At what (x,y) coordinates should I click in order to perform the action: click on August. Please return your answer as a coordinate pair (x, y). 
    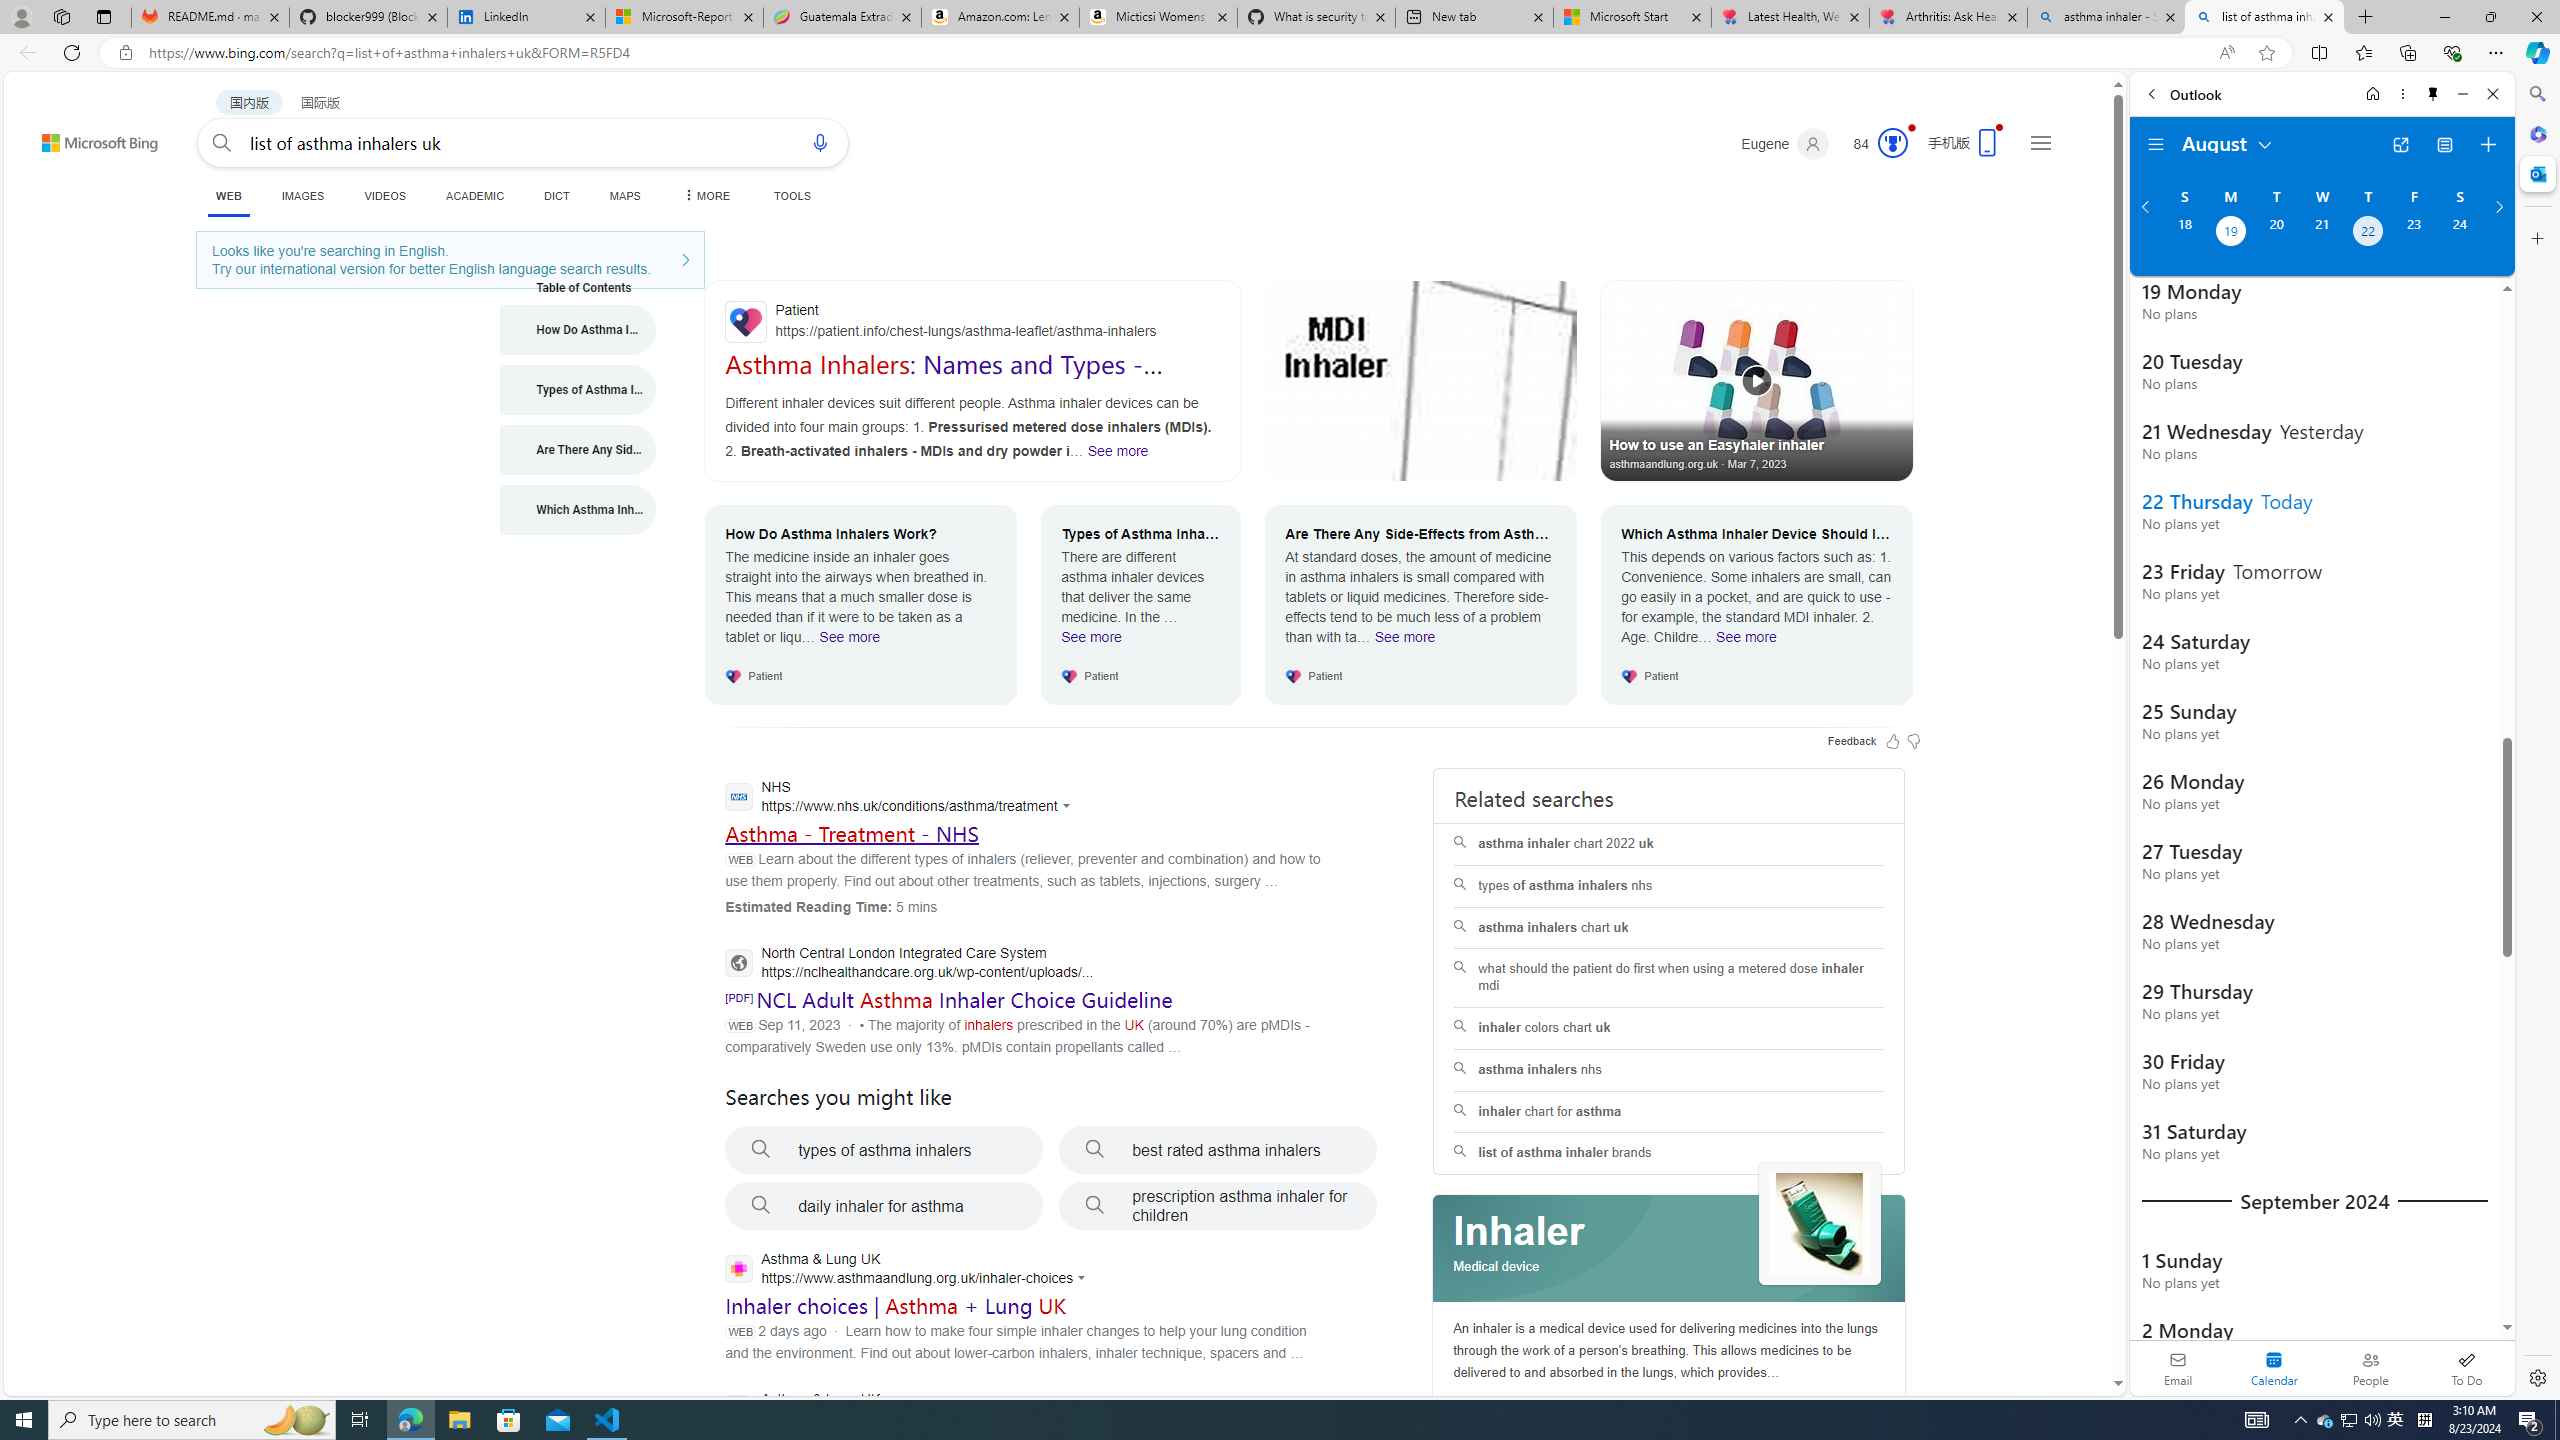
    Looking at the image, I should click on (2228, 142).